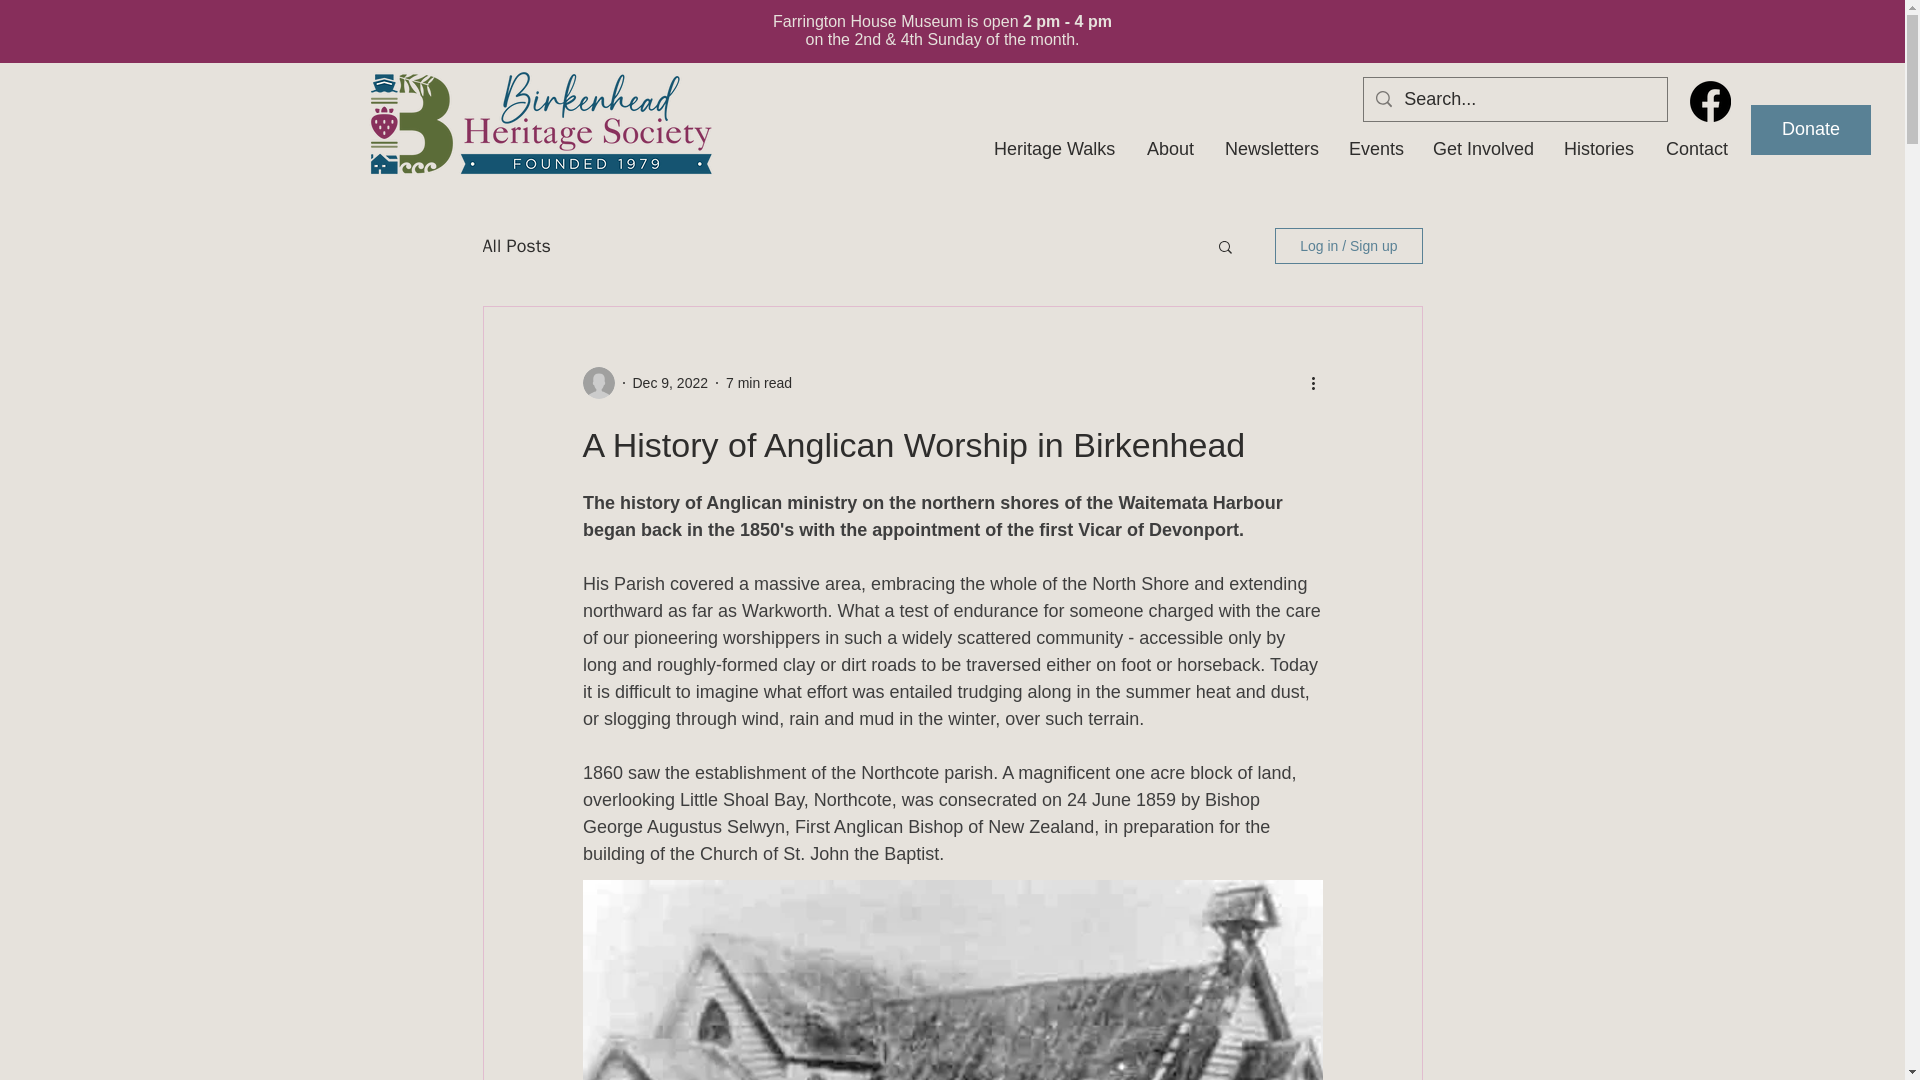 The image size is (1920, 1080). I want to click on 7 min read, so click(758, 381).